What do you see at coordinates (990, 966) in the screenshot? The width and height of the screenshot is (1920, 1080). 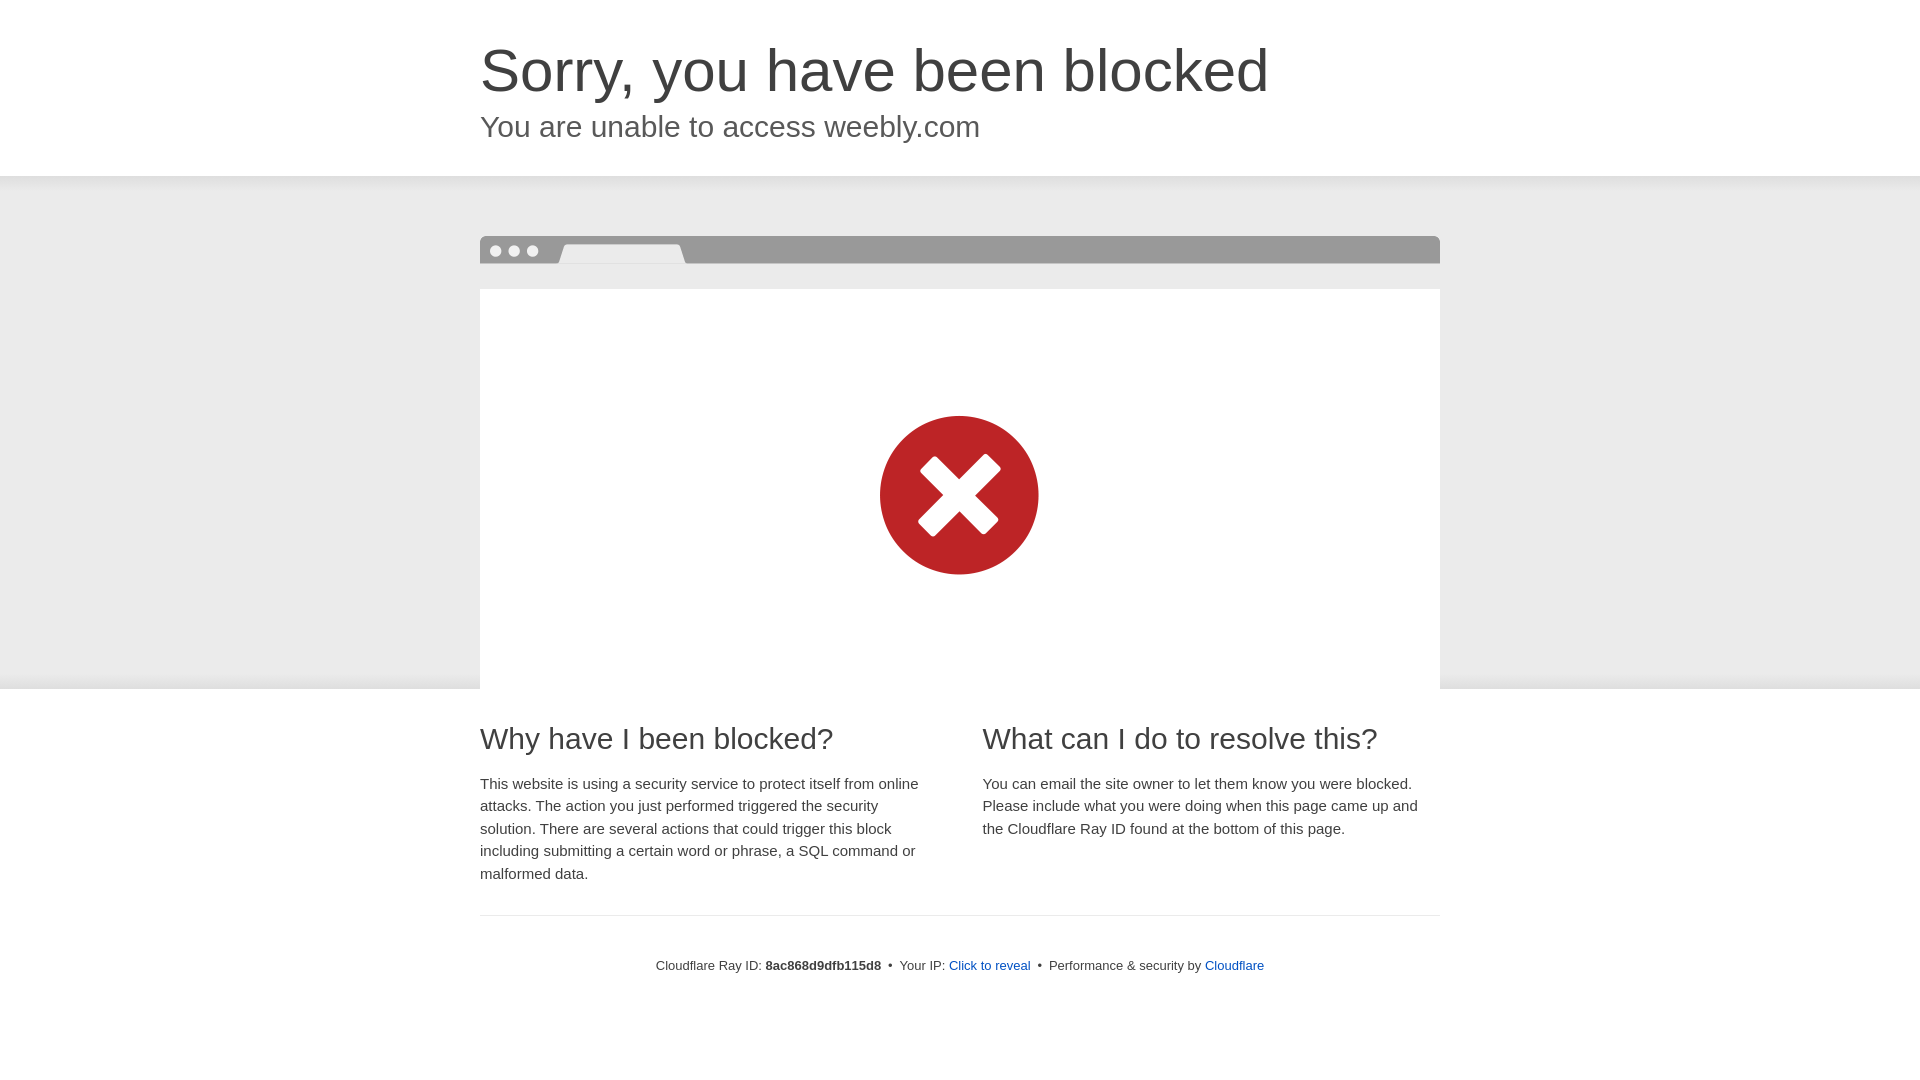 I see `Click to reveal` at bounding box center [990, 966].